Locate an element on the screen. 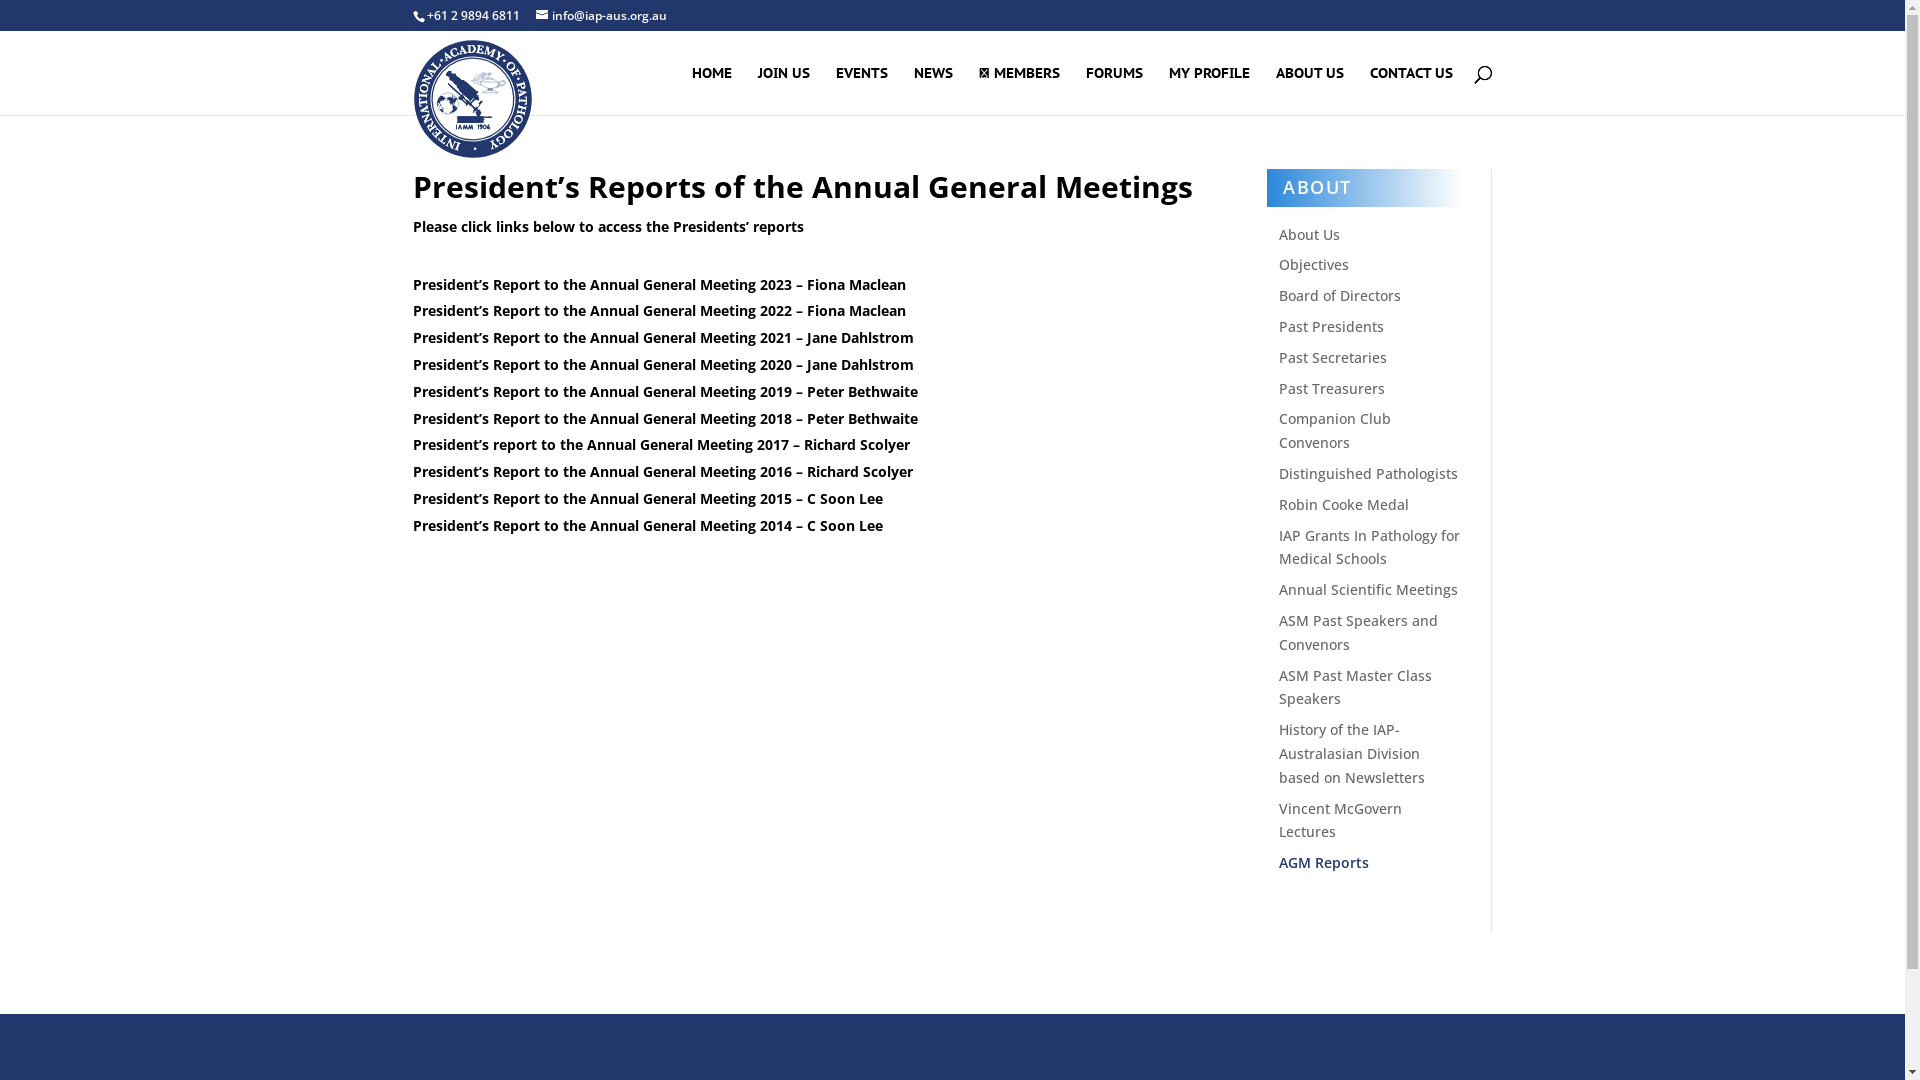  Companion Club Convenors is located at coordinates (1335, 430).